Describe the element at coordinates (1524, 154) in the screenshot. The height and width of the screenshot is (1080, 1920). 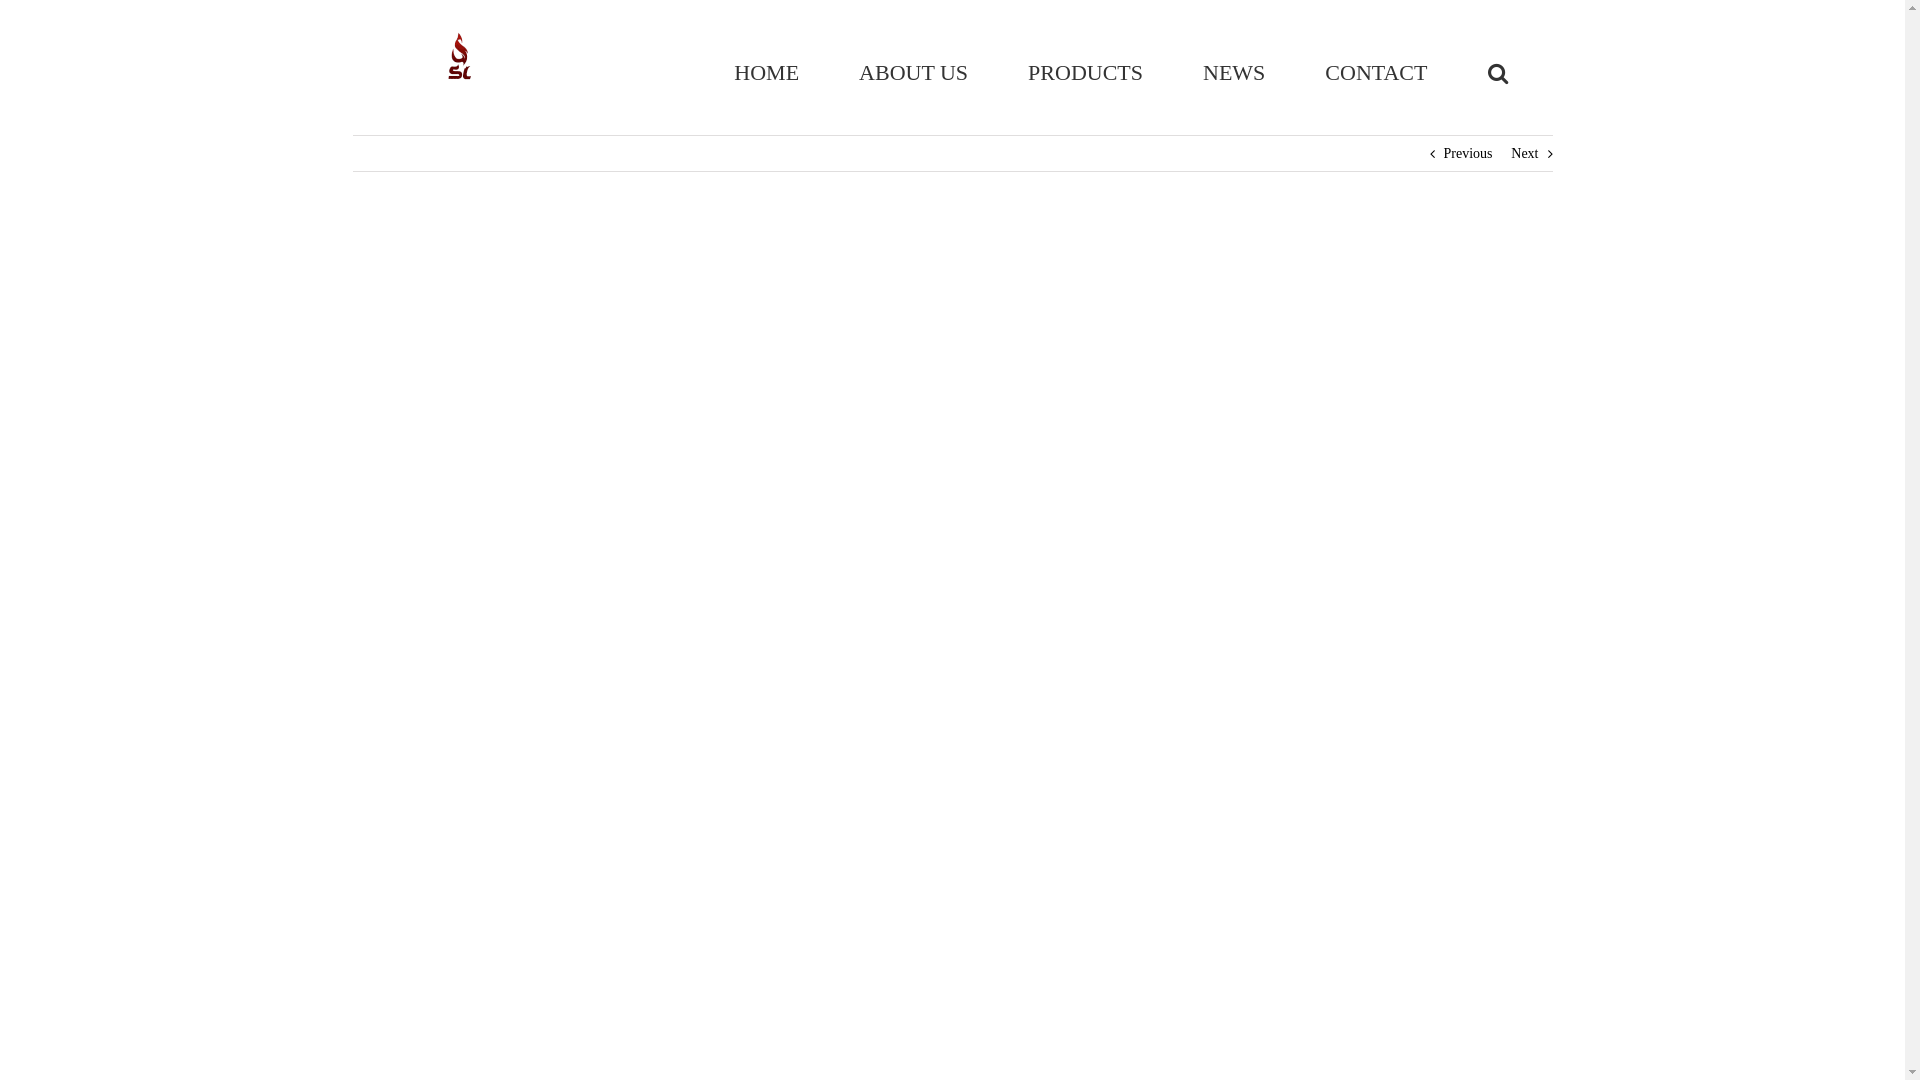
I see `Next` at that location.